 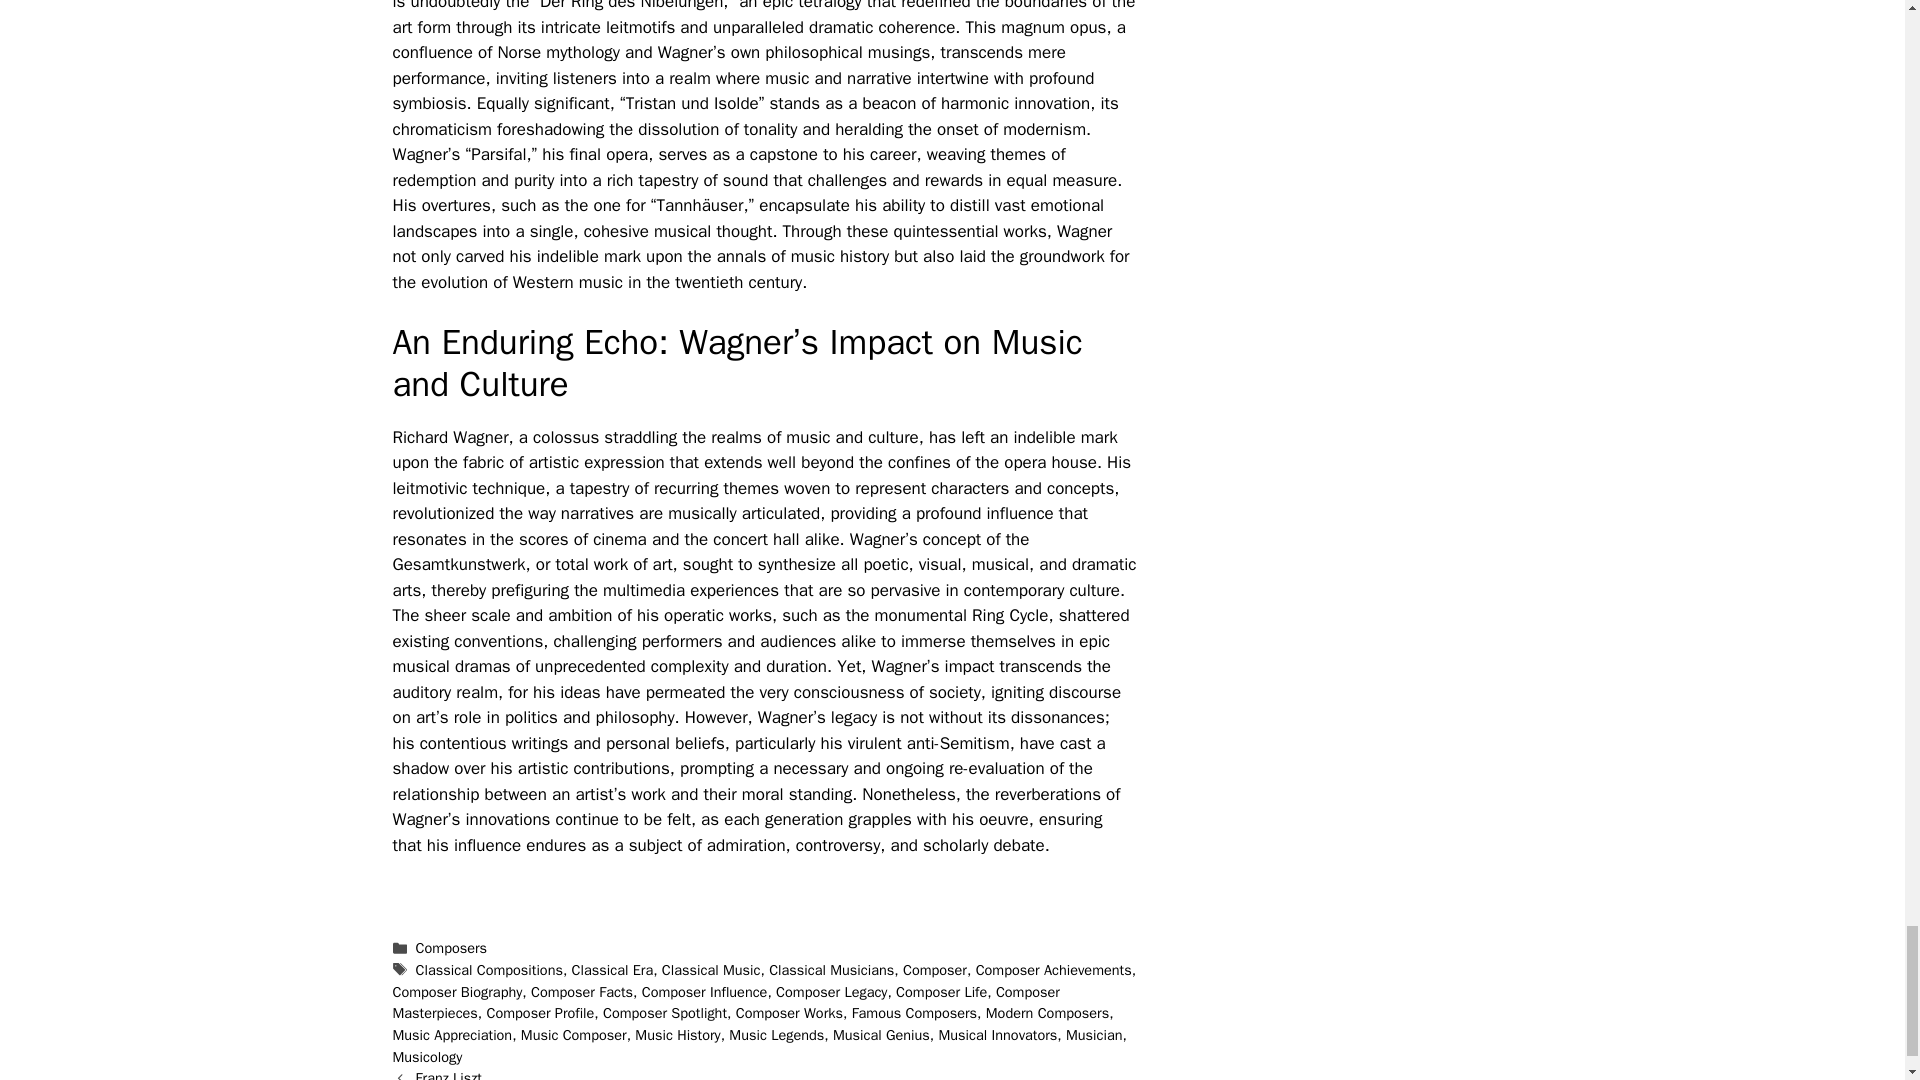 I want to click on Classical Compositions, so click(x=489, y=970).